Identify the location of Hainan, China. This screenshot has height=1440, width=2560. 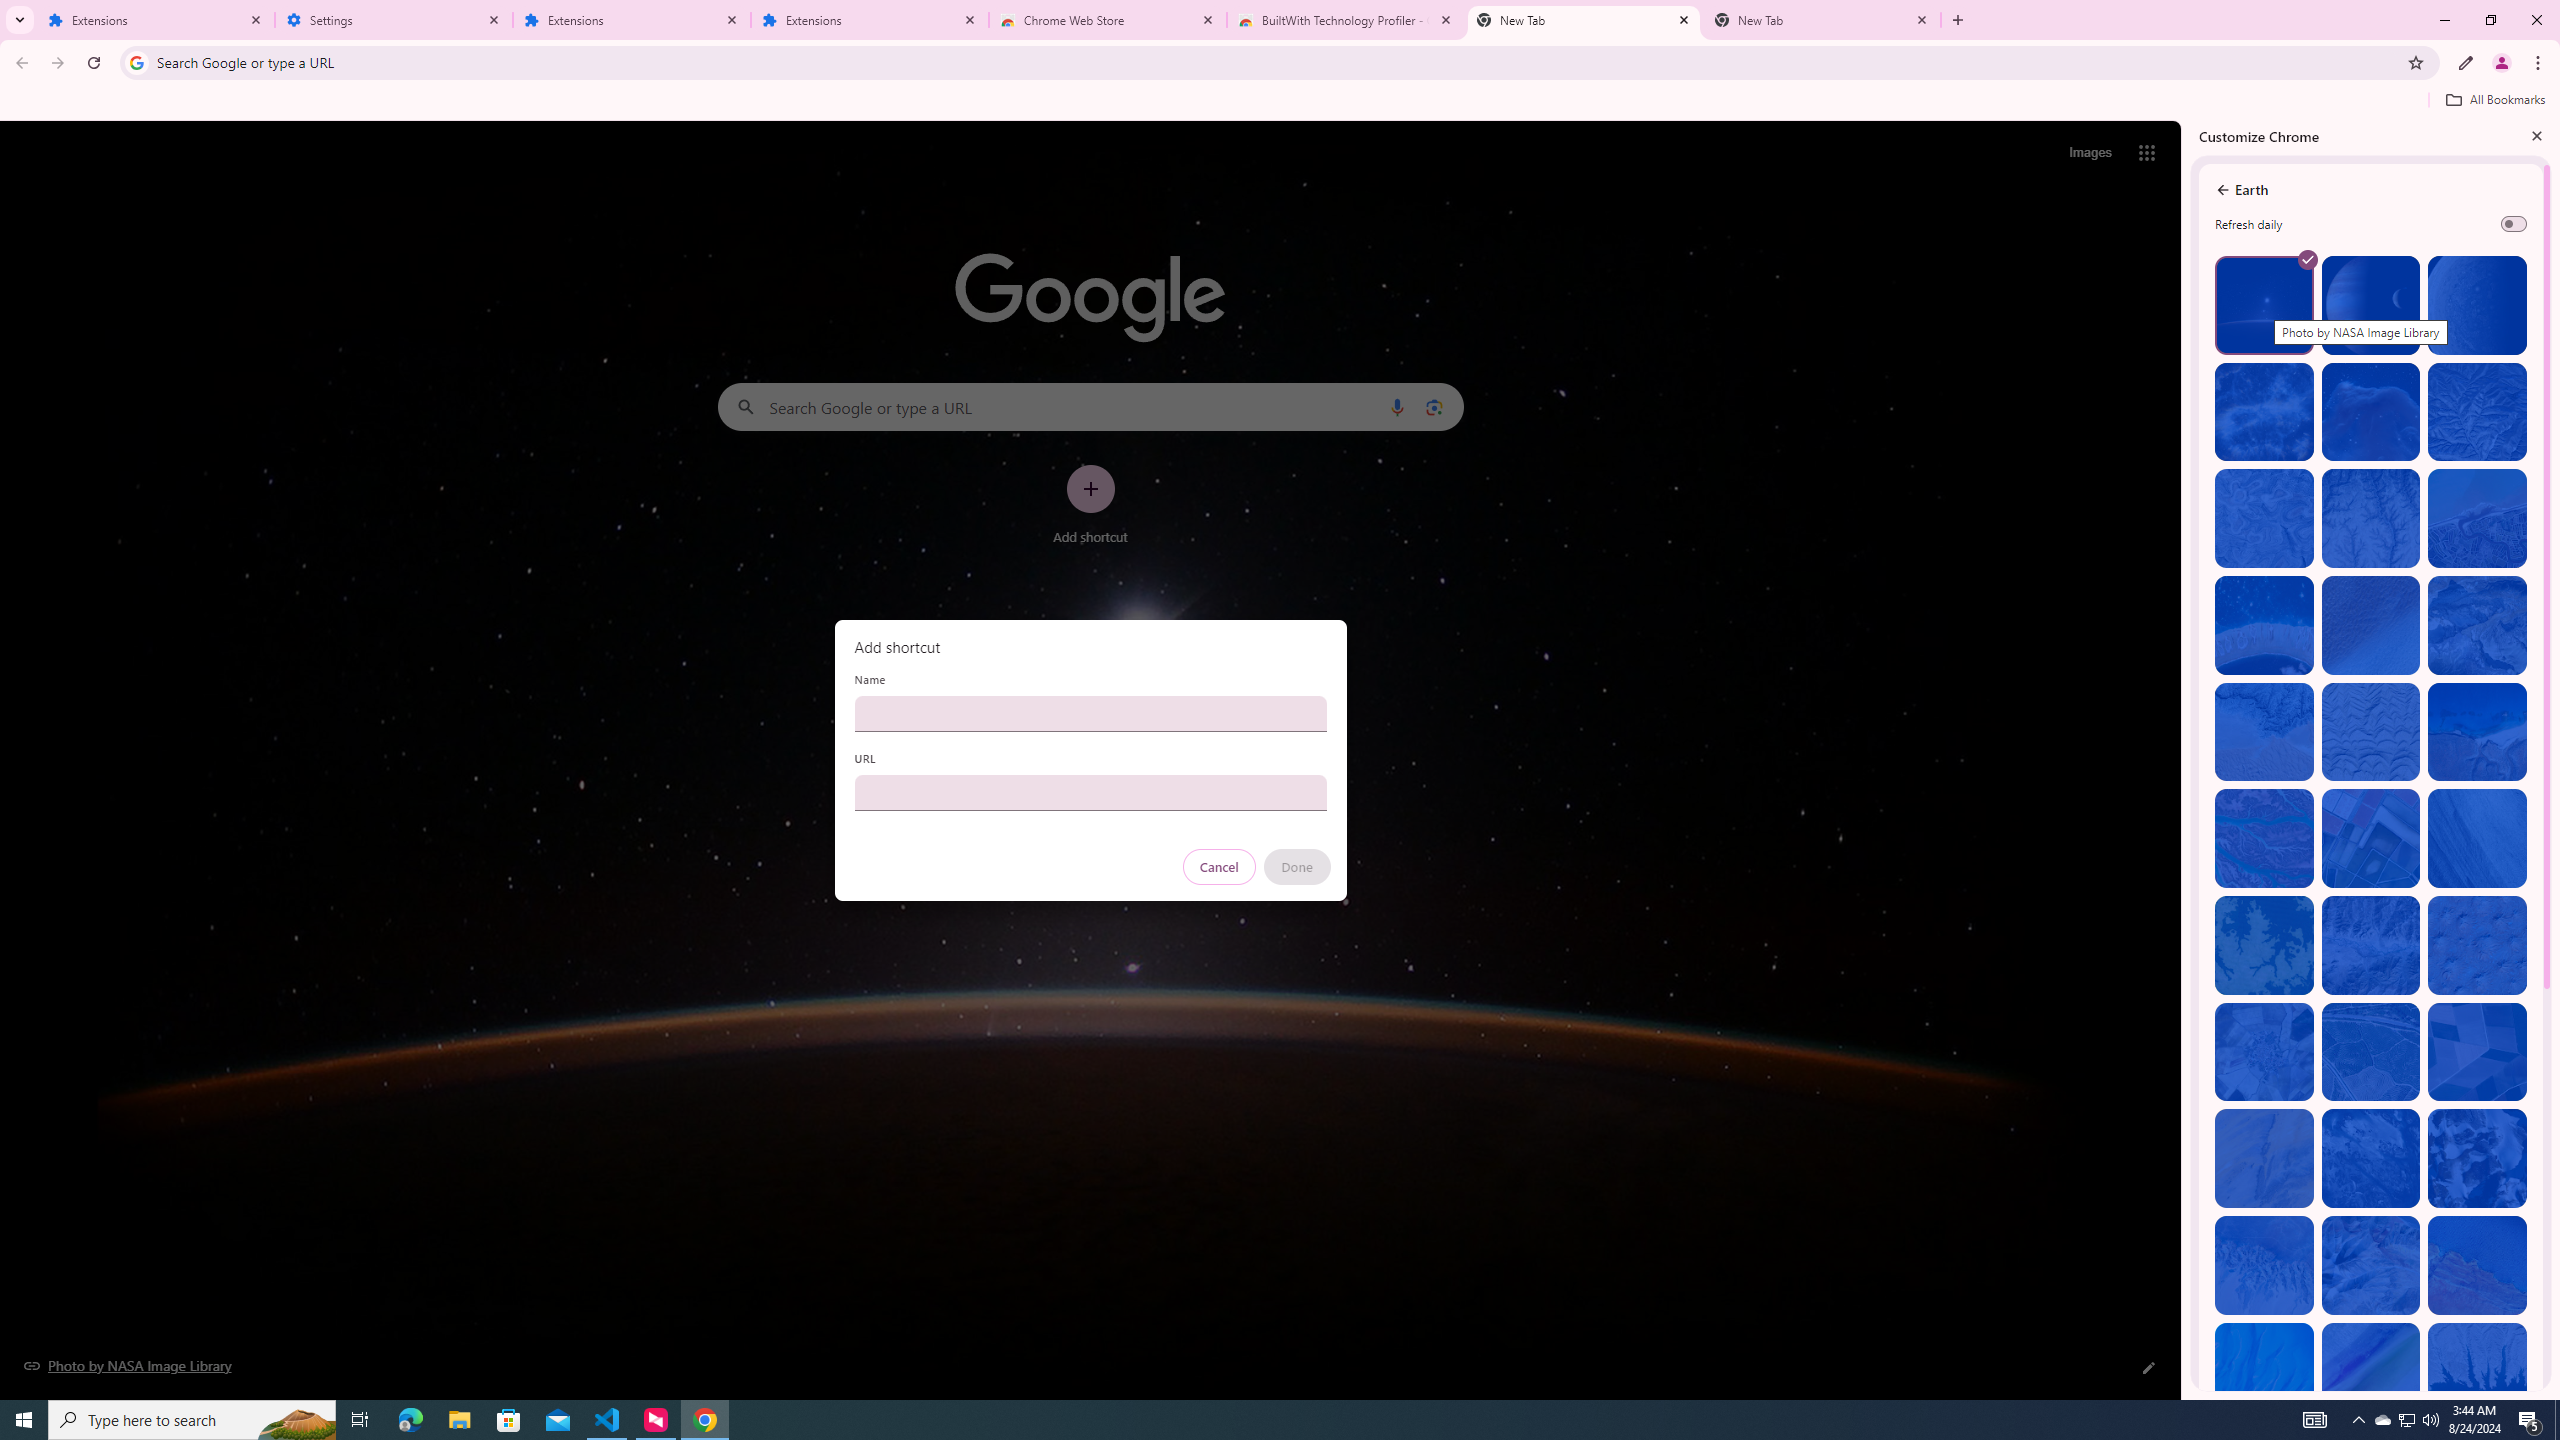
(2476, 1372).